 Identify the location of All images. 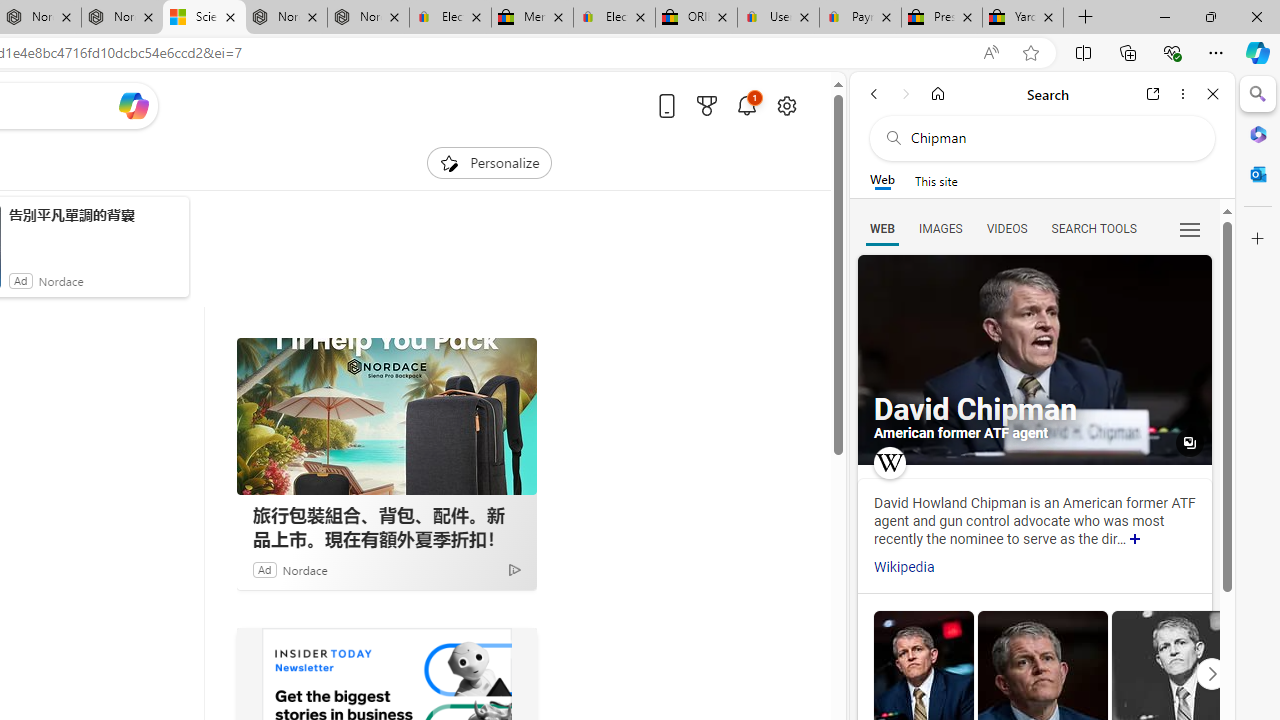
(1034, 360).